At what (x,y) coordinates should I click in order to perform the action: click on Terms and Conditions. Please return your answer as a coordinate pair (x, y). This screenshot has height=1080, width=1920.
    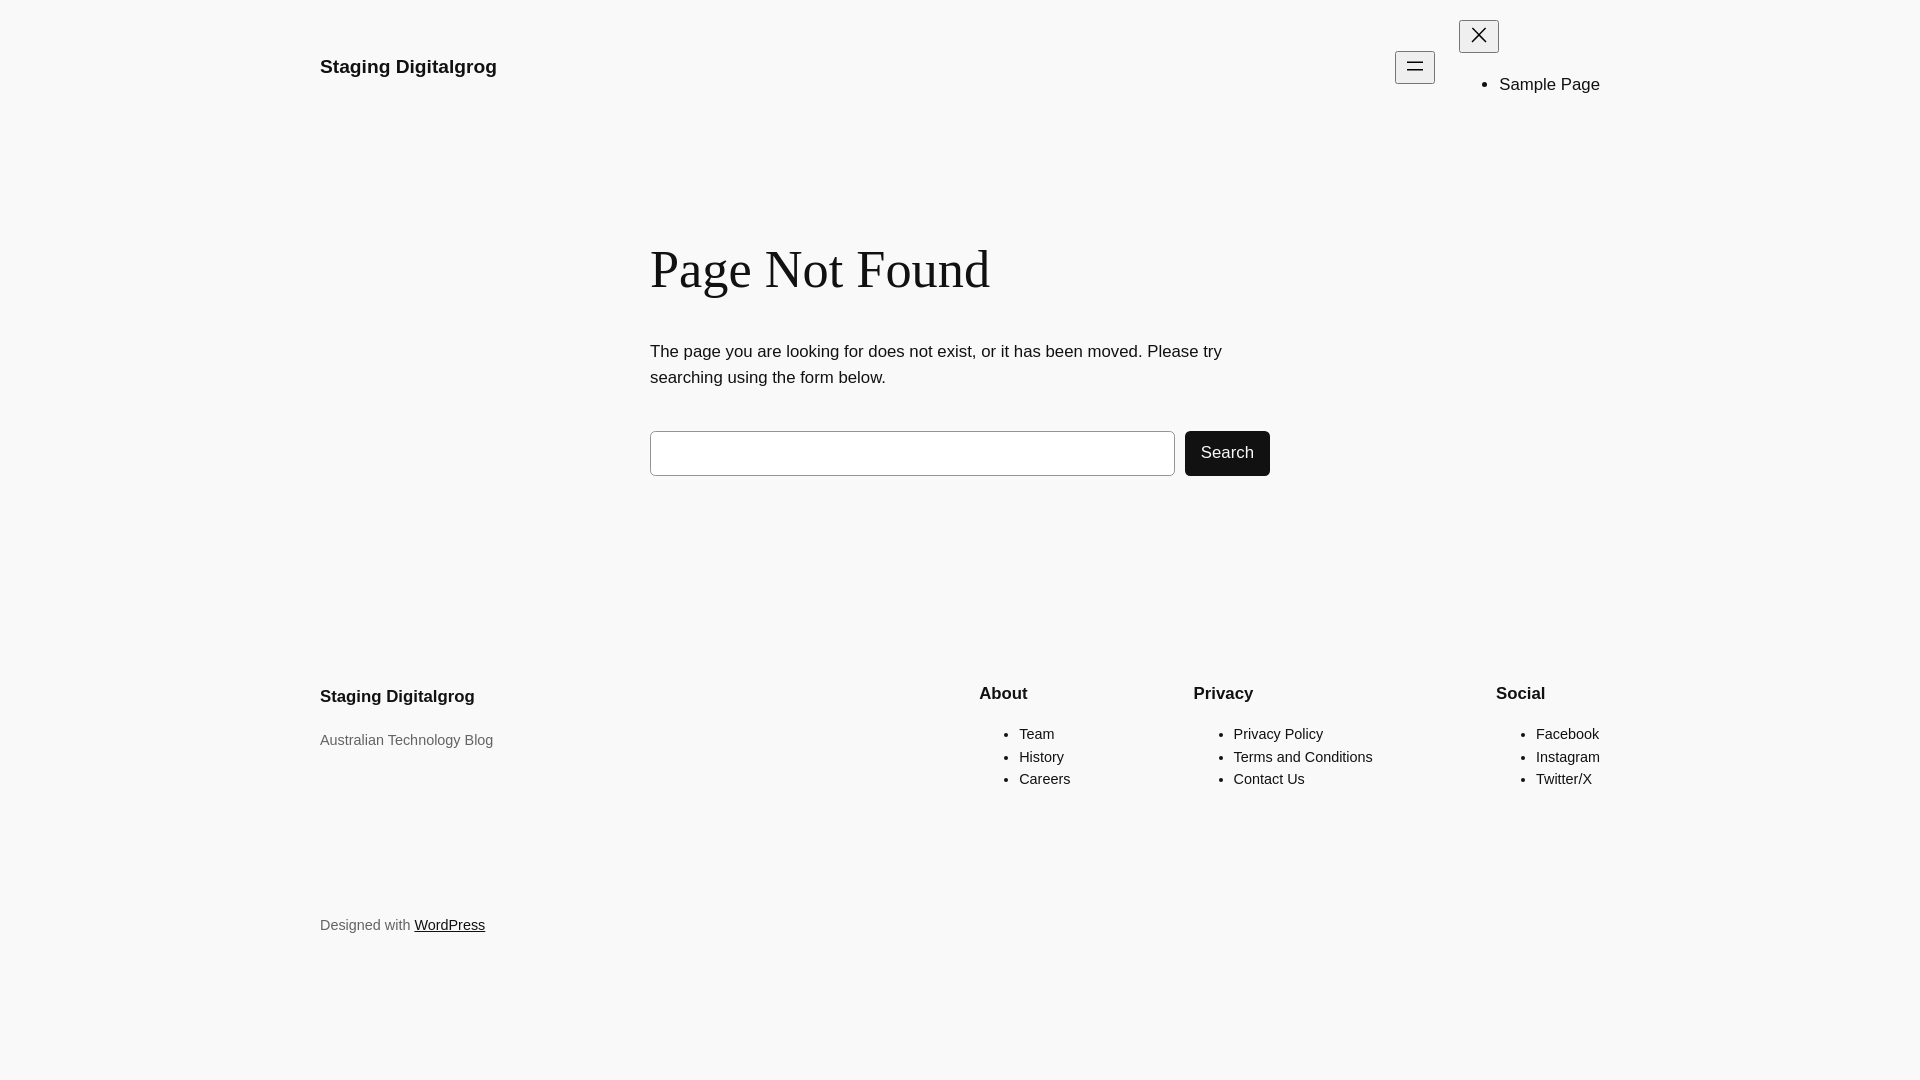
    Looking at the image, I should click on (1304, 757).